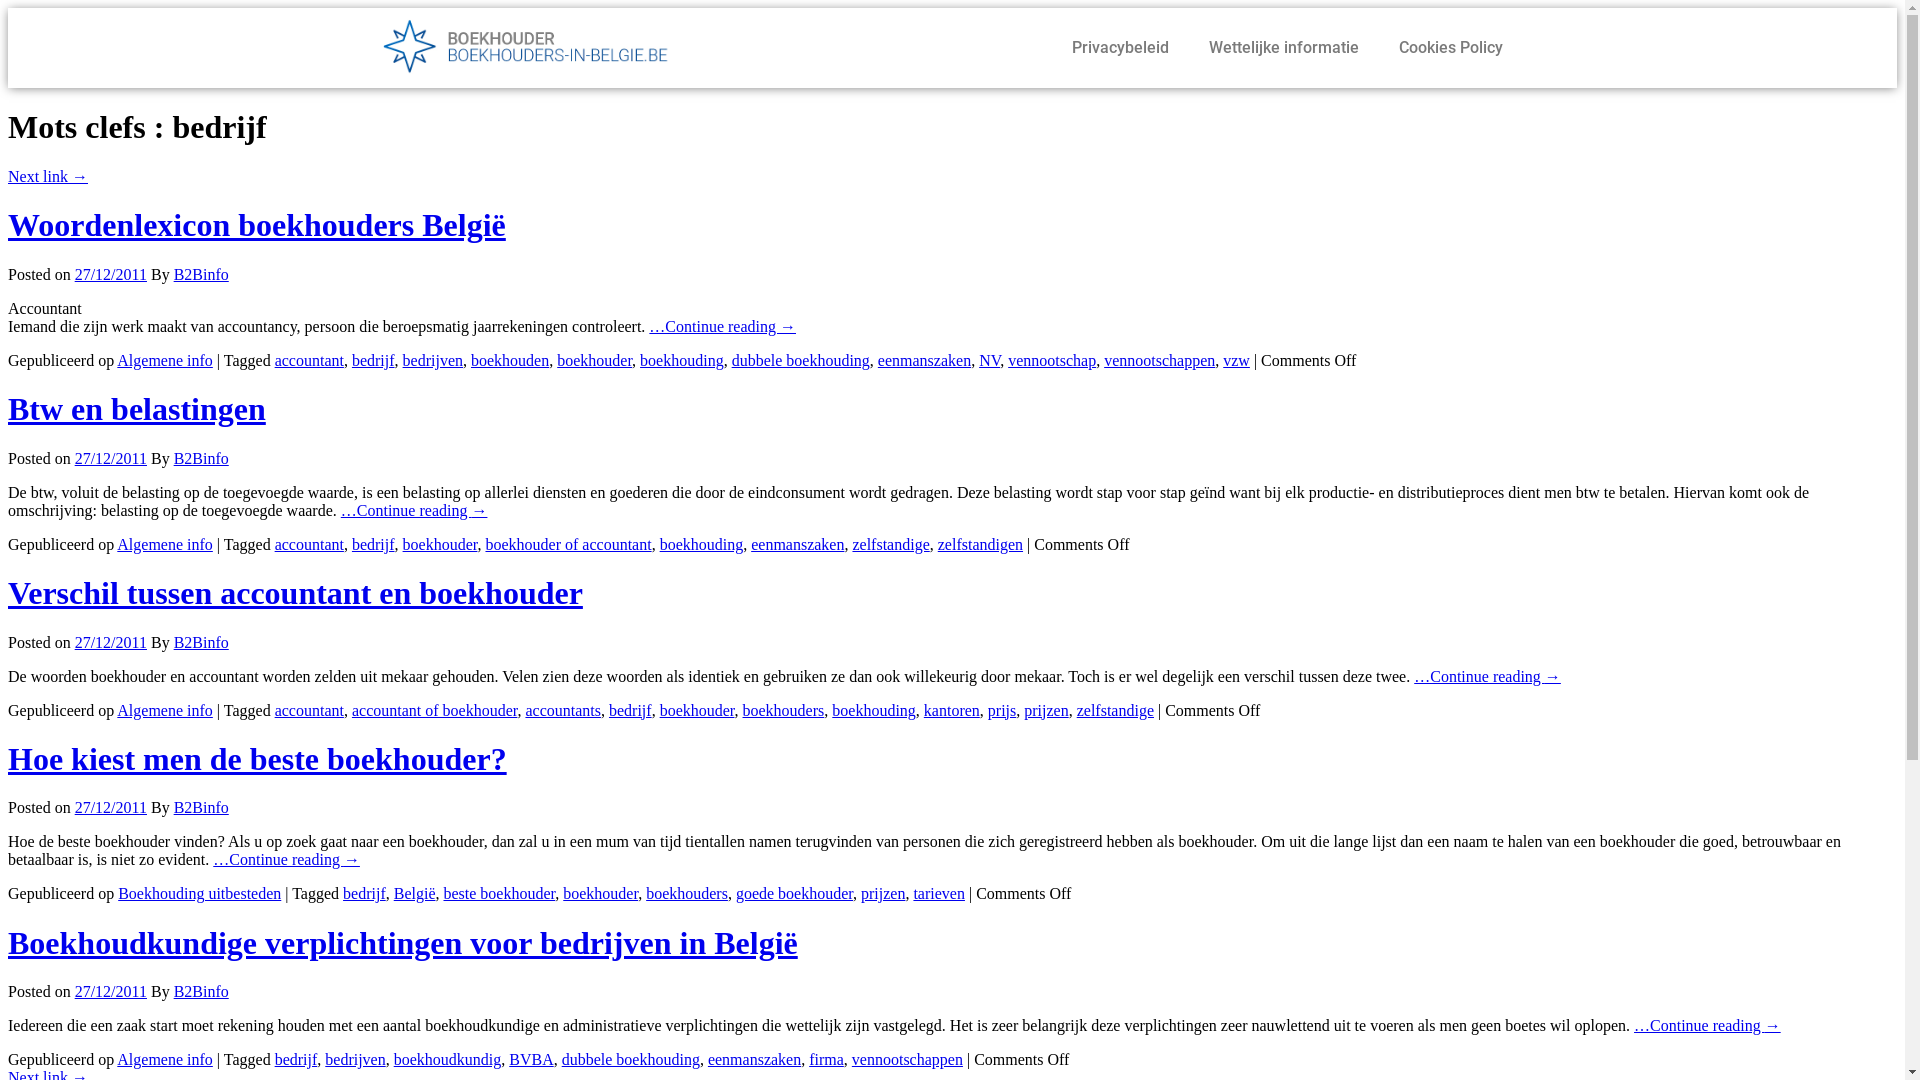  What do you see at coordinates (530, 1060) in the screenshot?
I see `BVBA` at bounding box center [530, 1060].